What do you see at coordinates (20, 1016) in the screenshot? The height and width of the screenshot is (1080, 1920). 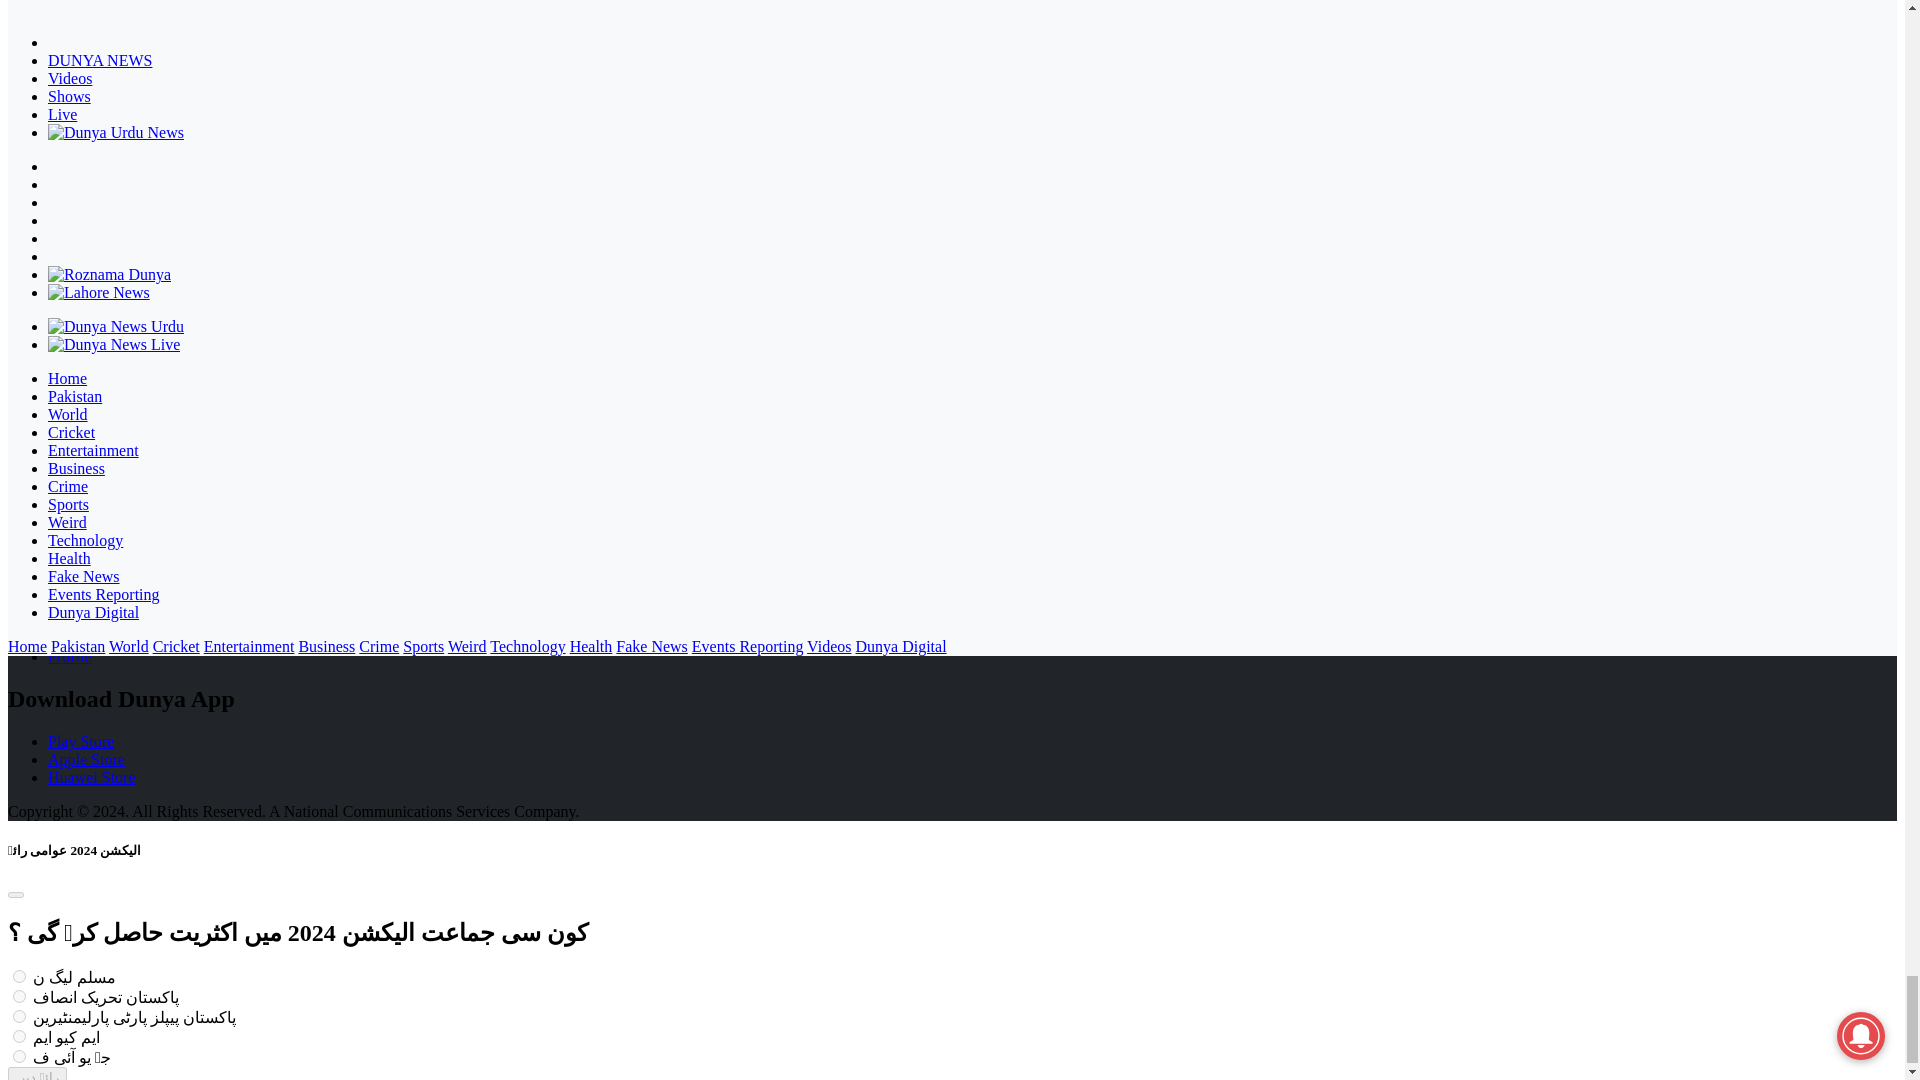 I see `PPPP` at bounding box center [20, 1016].